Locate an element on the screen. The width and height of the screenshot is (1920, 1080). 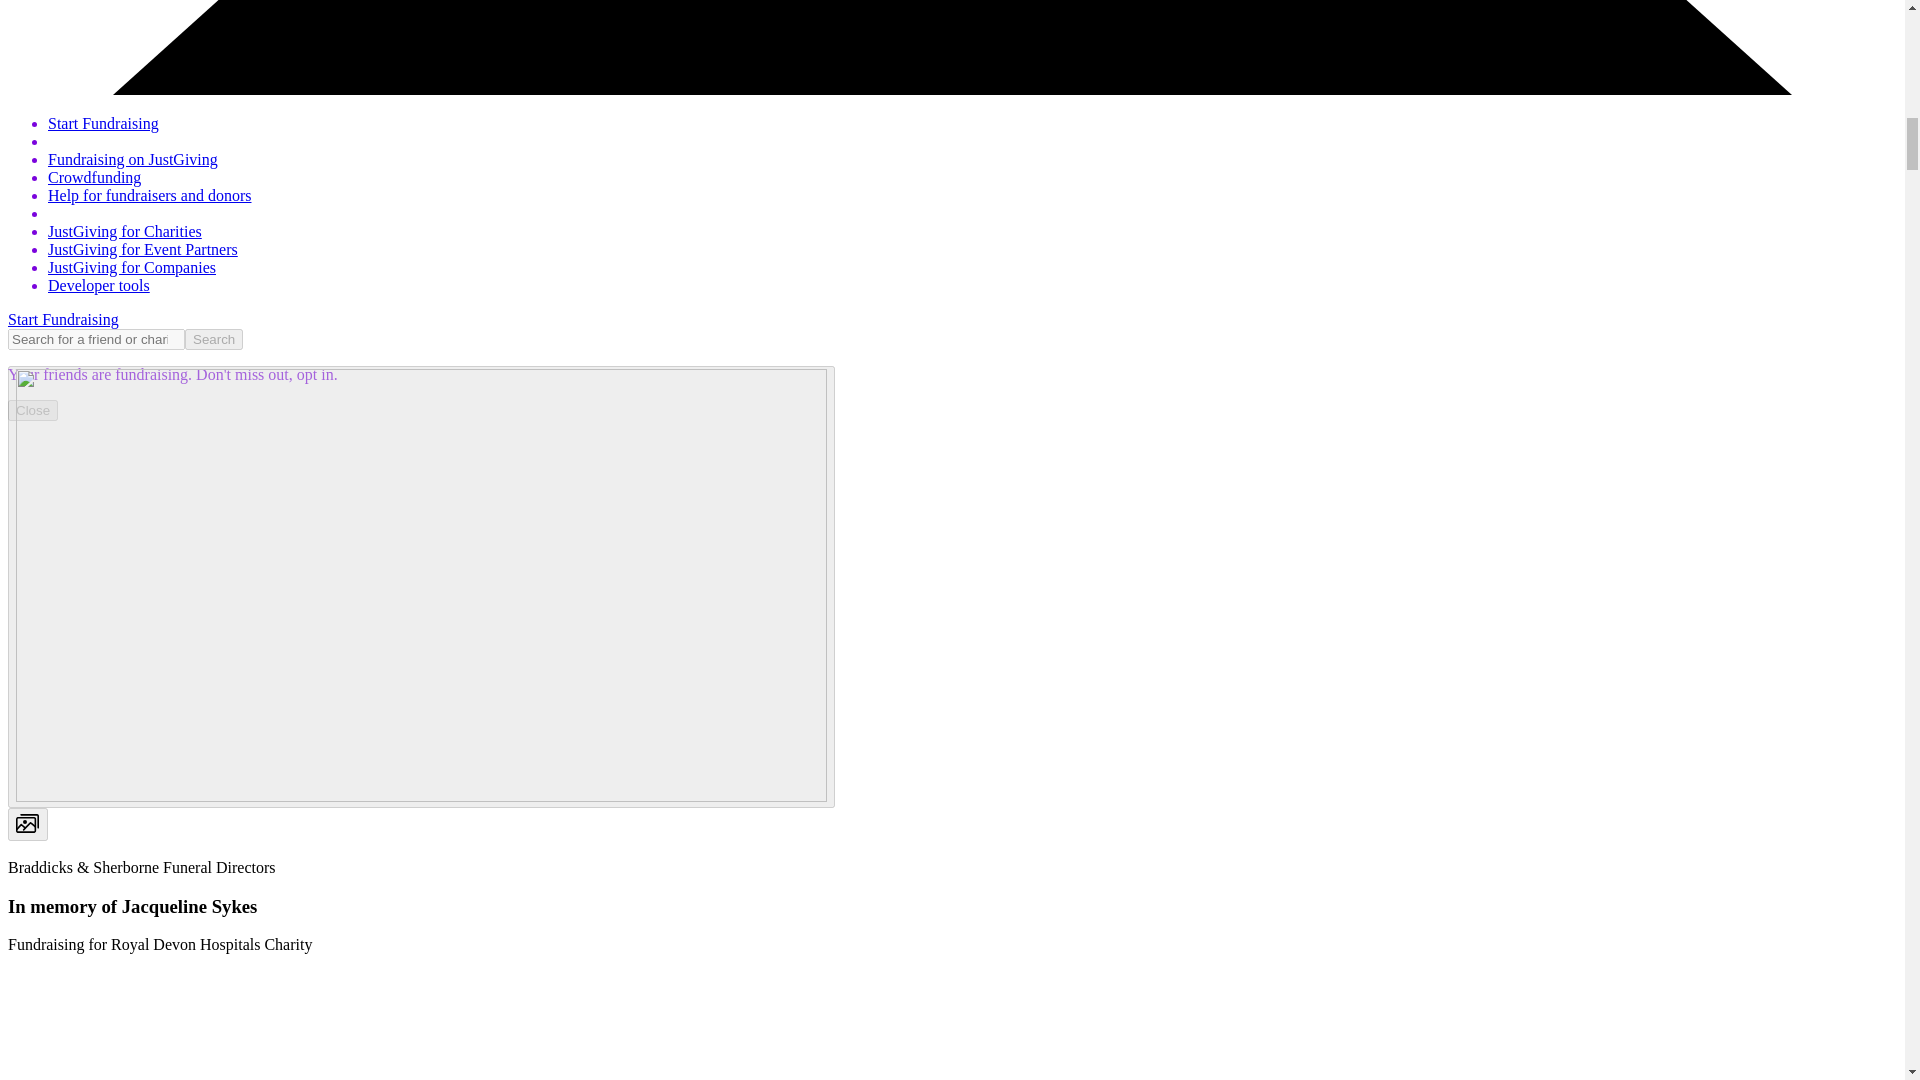
opt in. is located at coordinates (315, 374).